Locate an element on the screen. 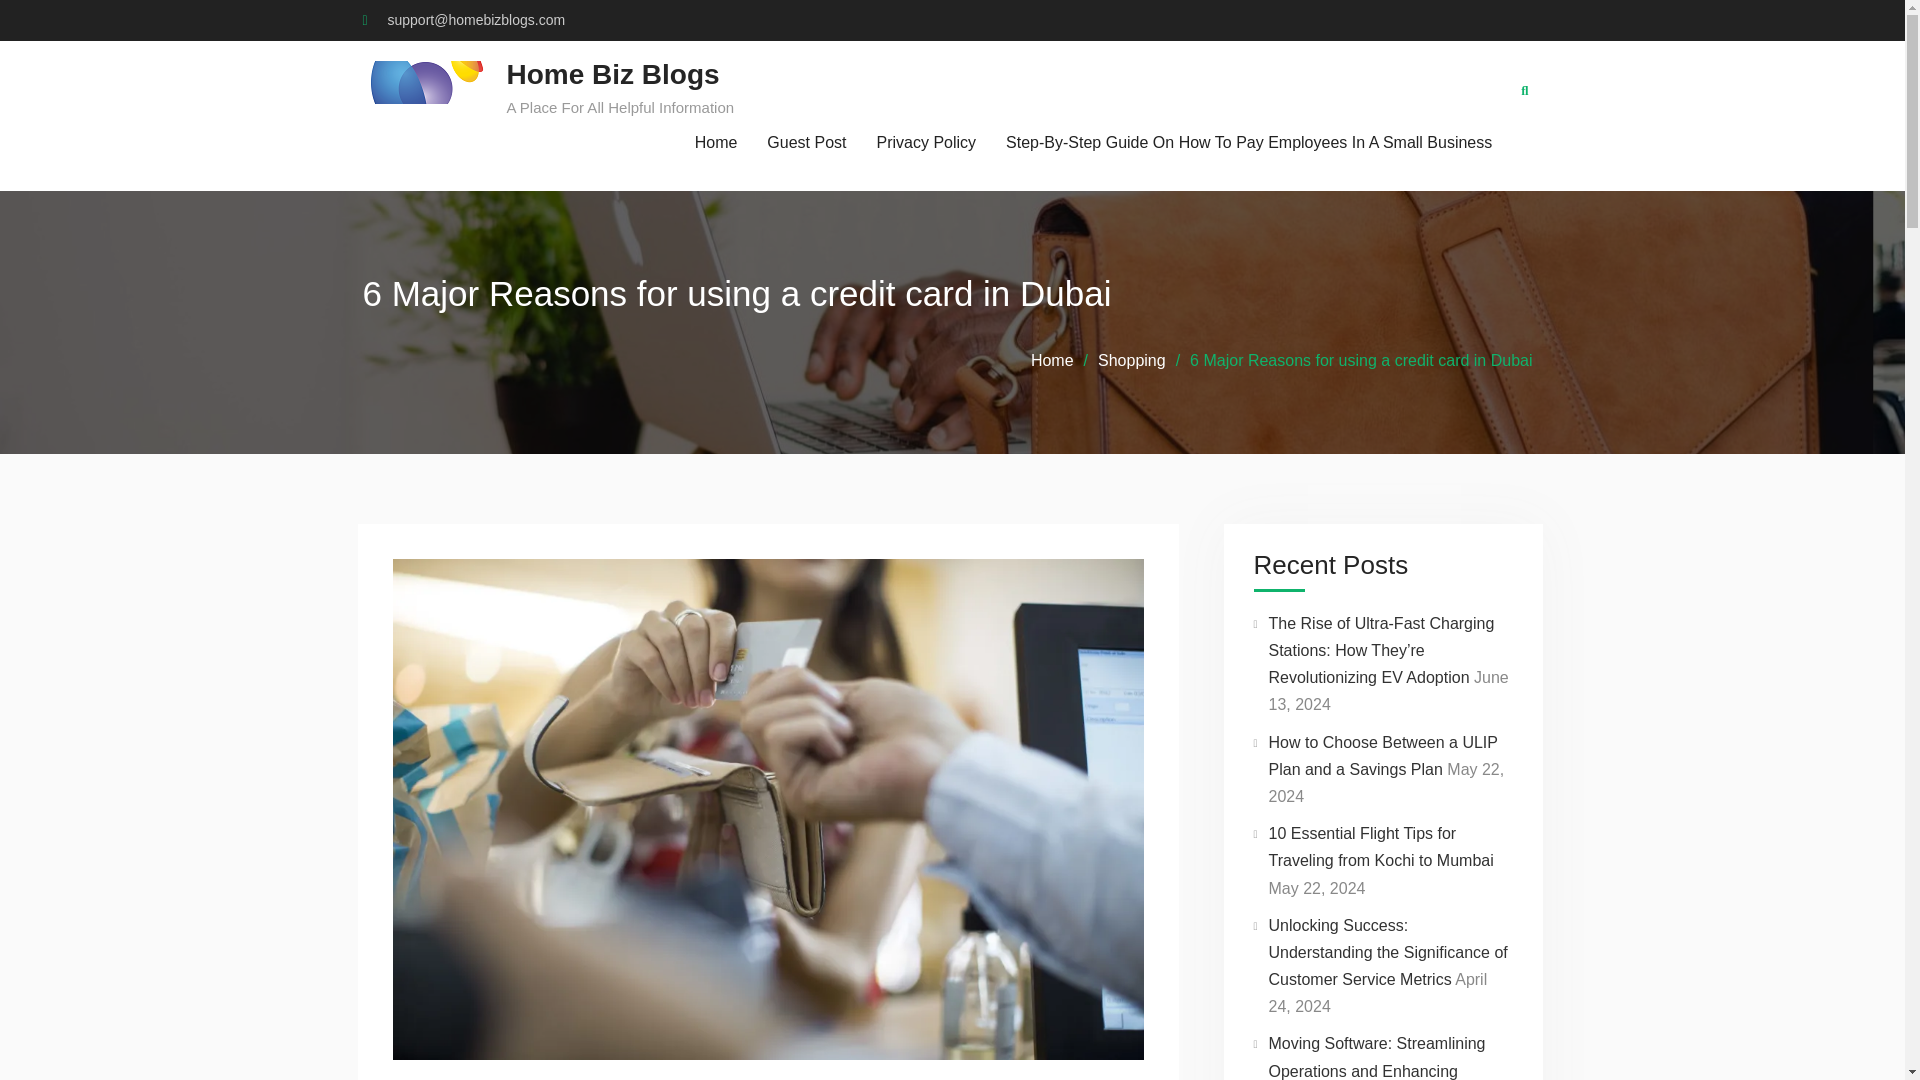  Shopping is located at coordinates (1132, 360).